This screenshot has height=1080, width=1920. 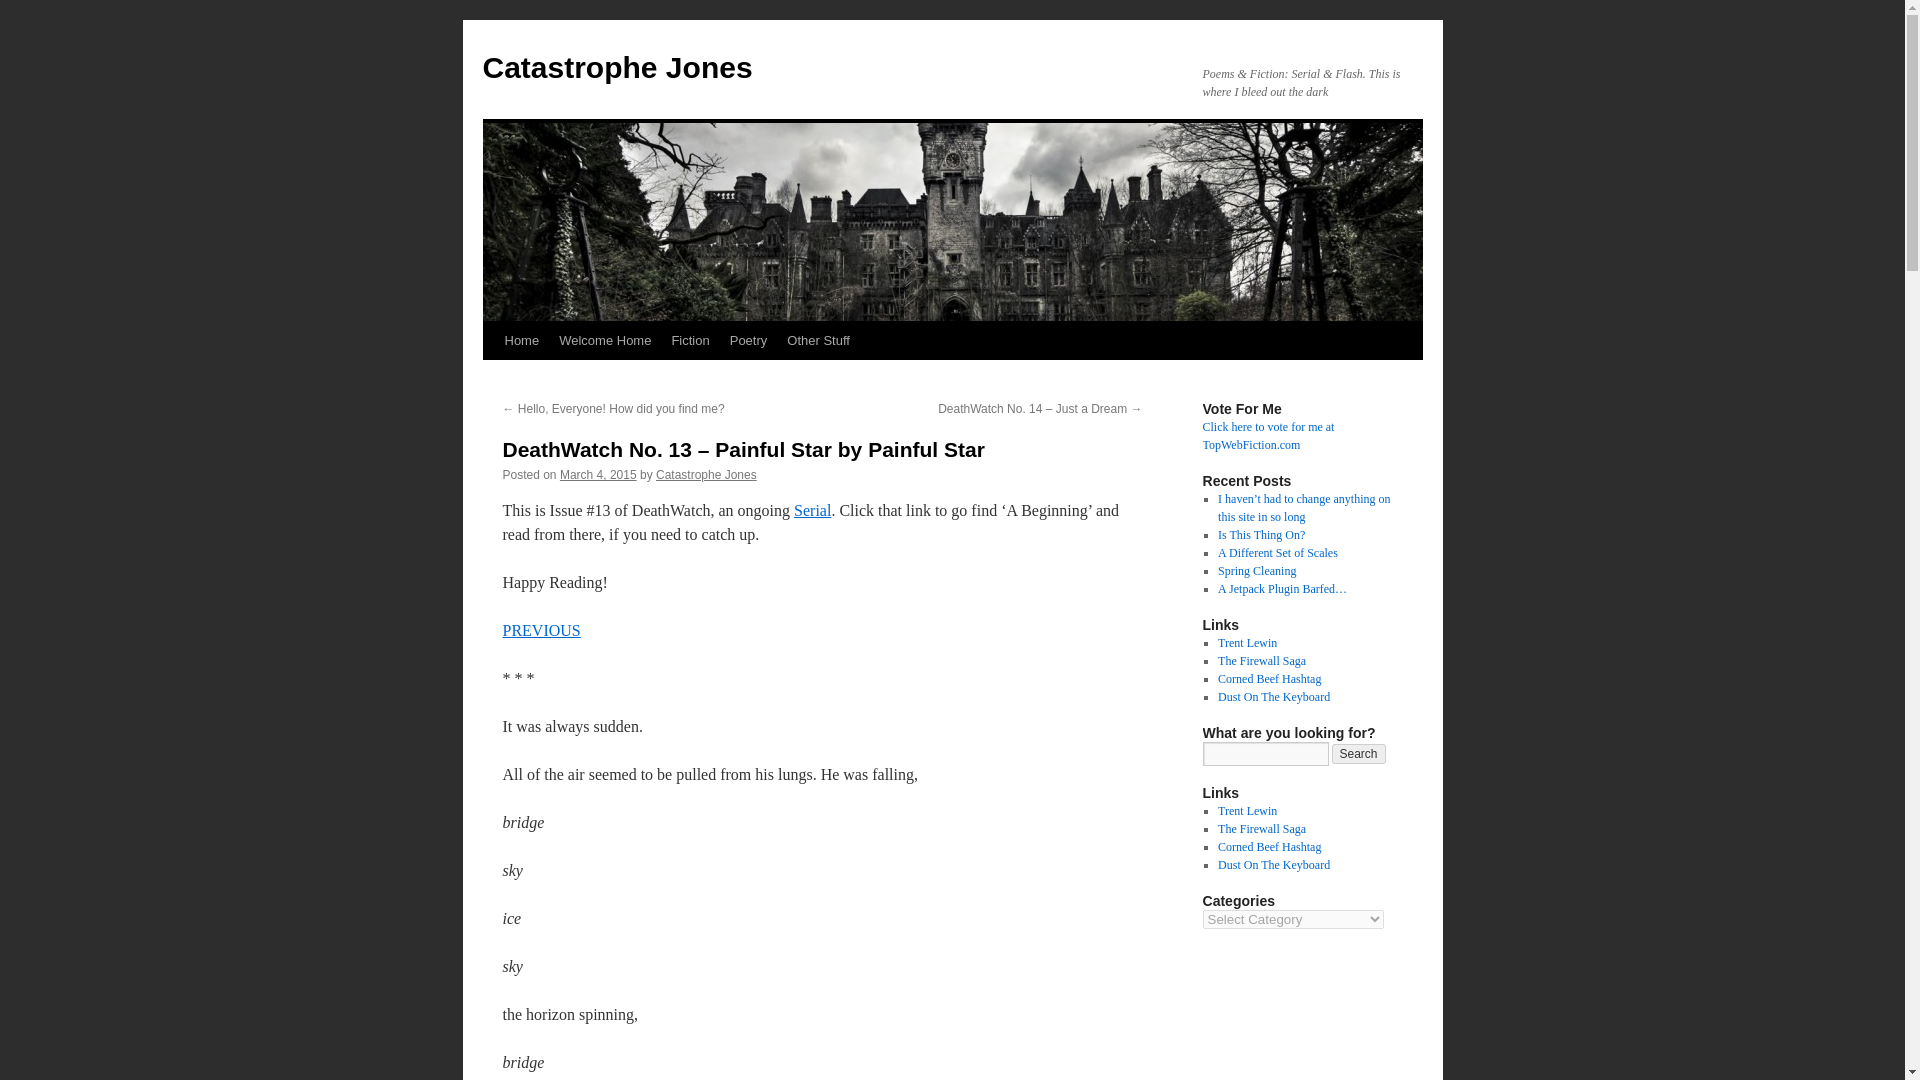 I want to click on Serials, so click(x=812, y=510).